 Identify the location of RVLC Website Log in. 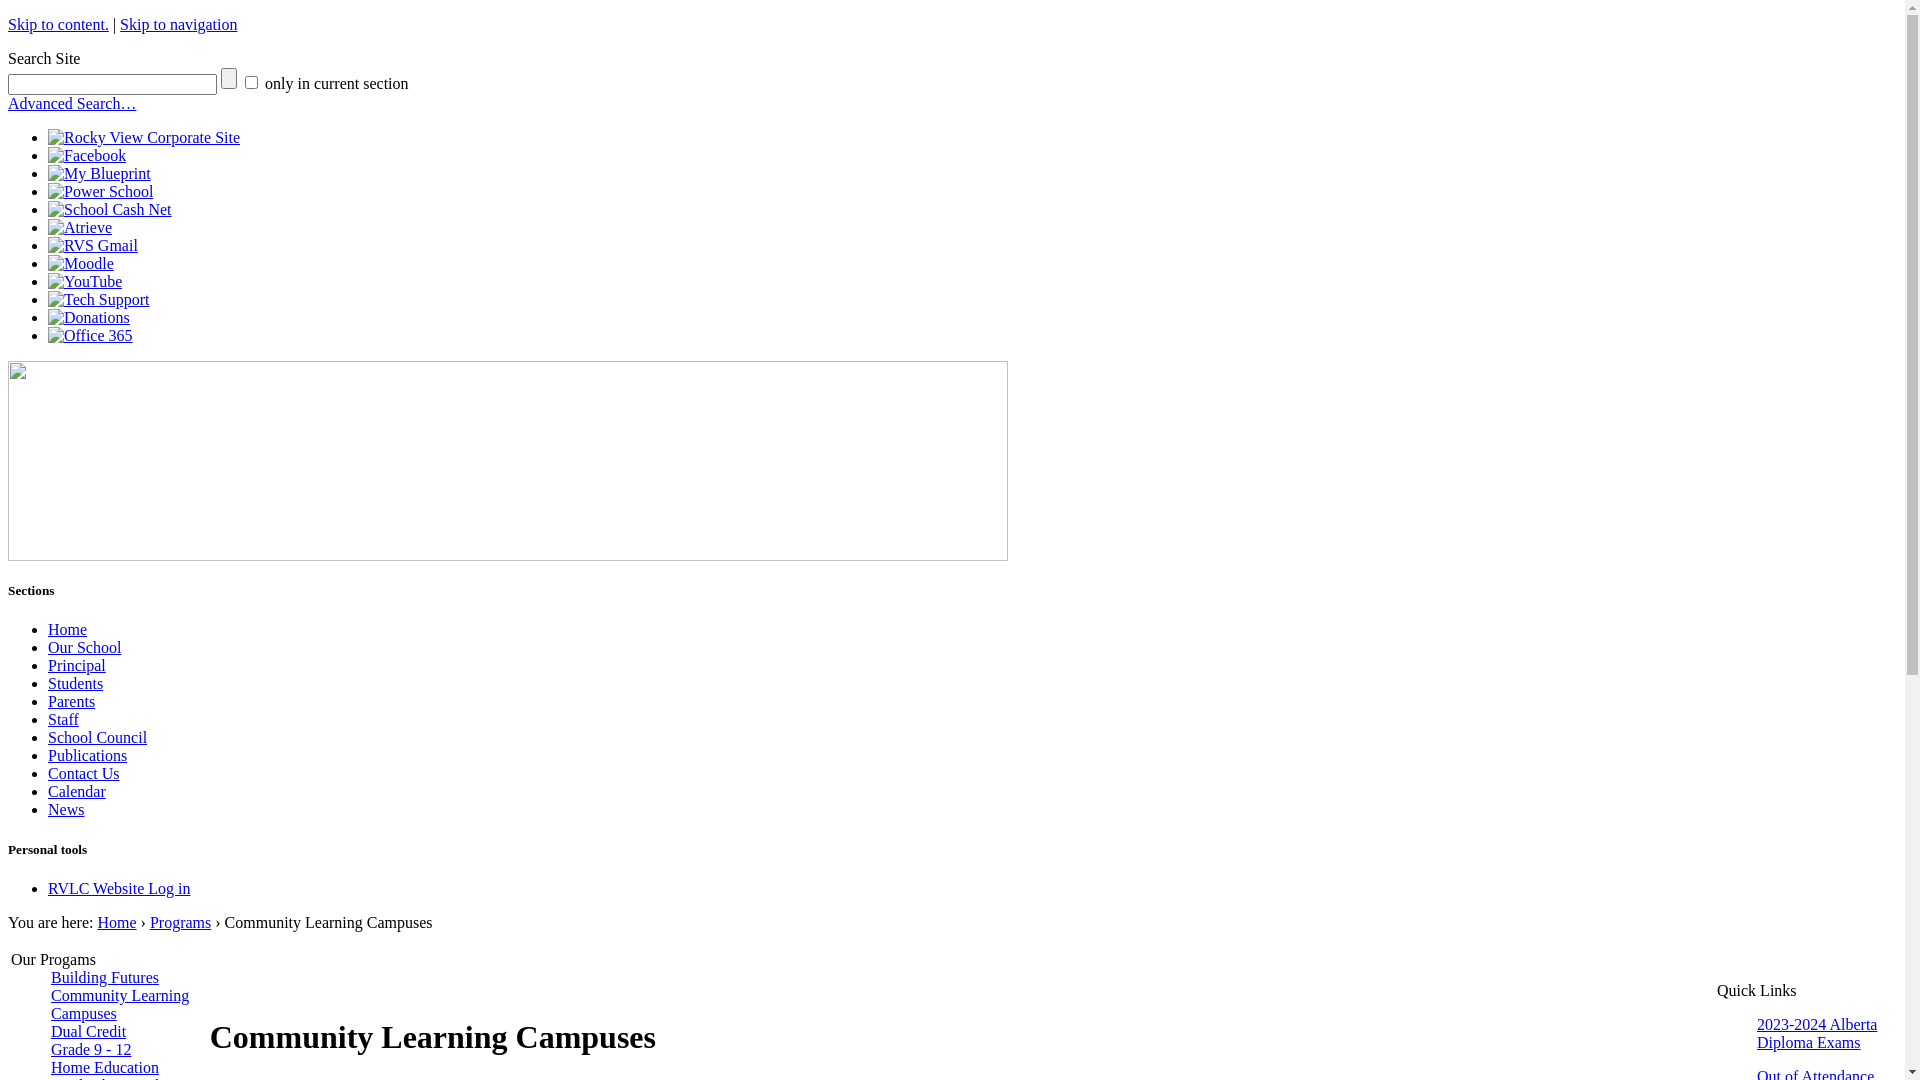
(119, 888).